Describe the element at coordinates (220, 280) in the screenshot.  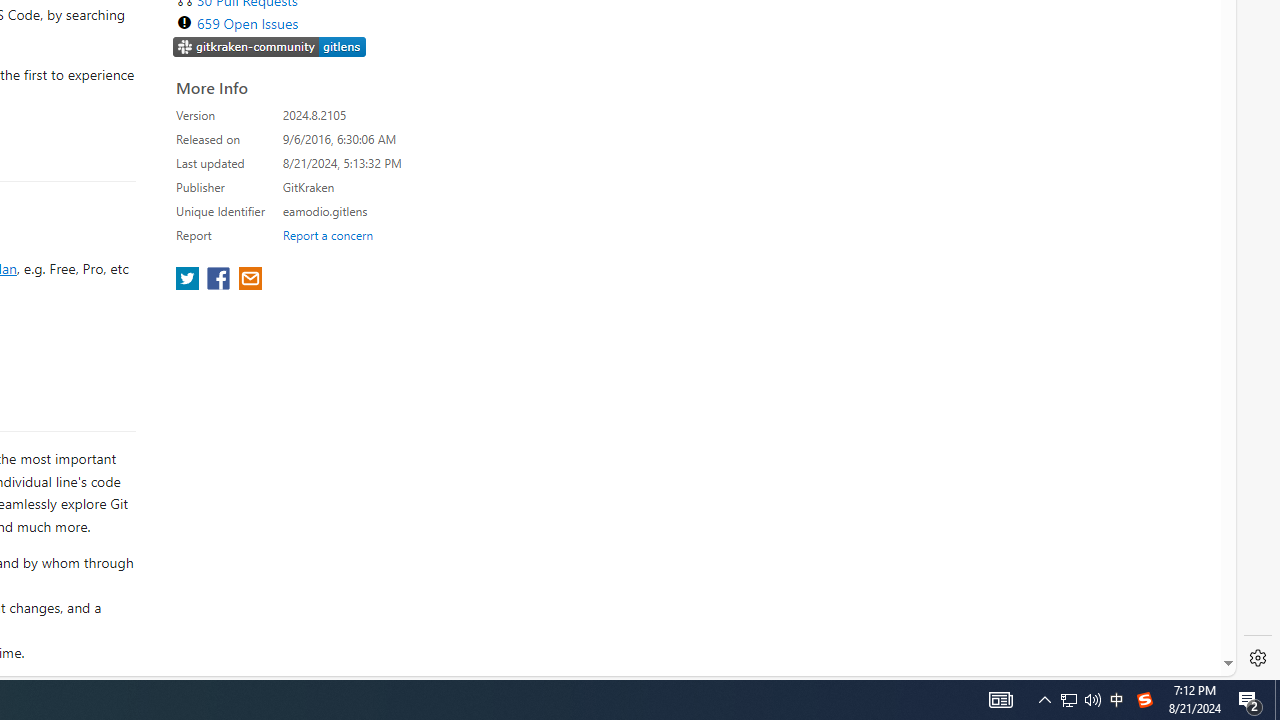
I see `share extension on facebook` at that location.